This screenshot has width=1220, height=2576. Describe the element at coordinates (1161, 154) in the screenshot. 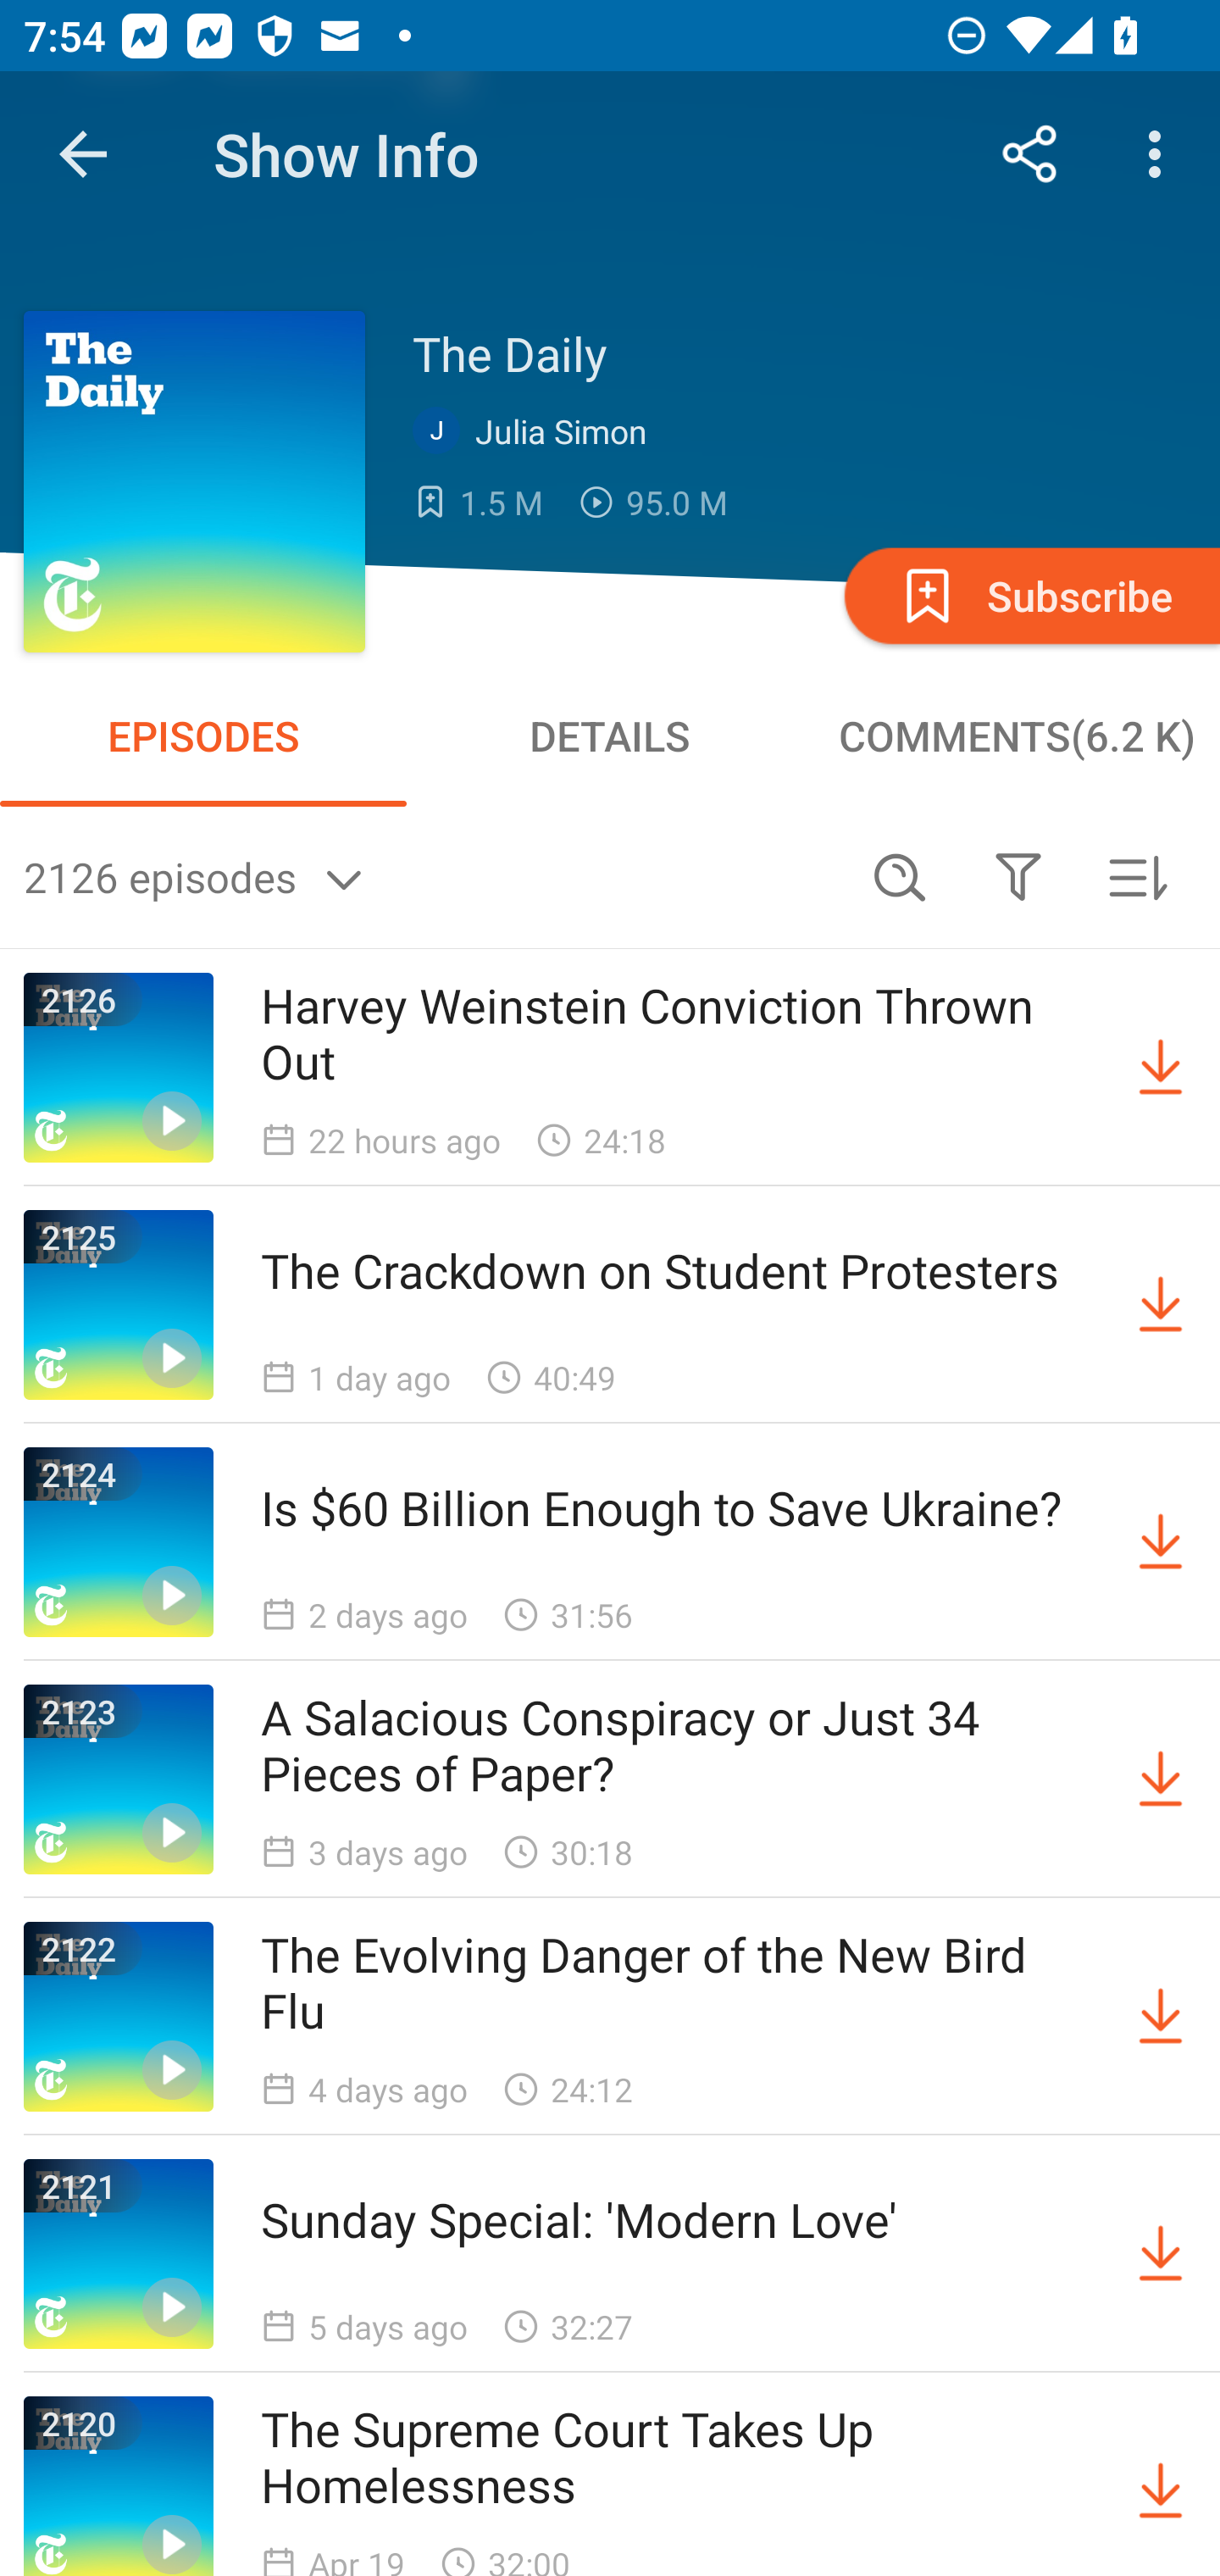

I see `More options` at that location.